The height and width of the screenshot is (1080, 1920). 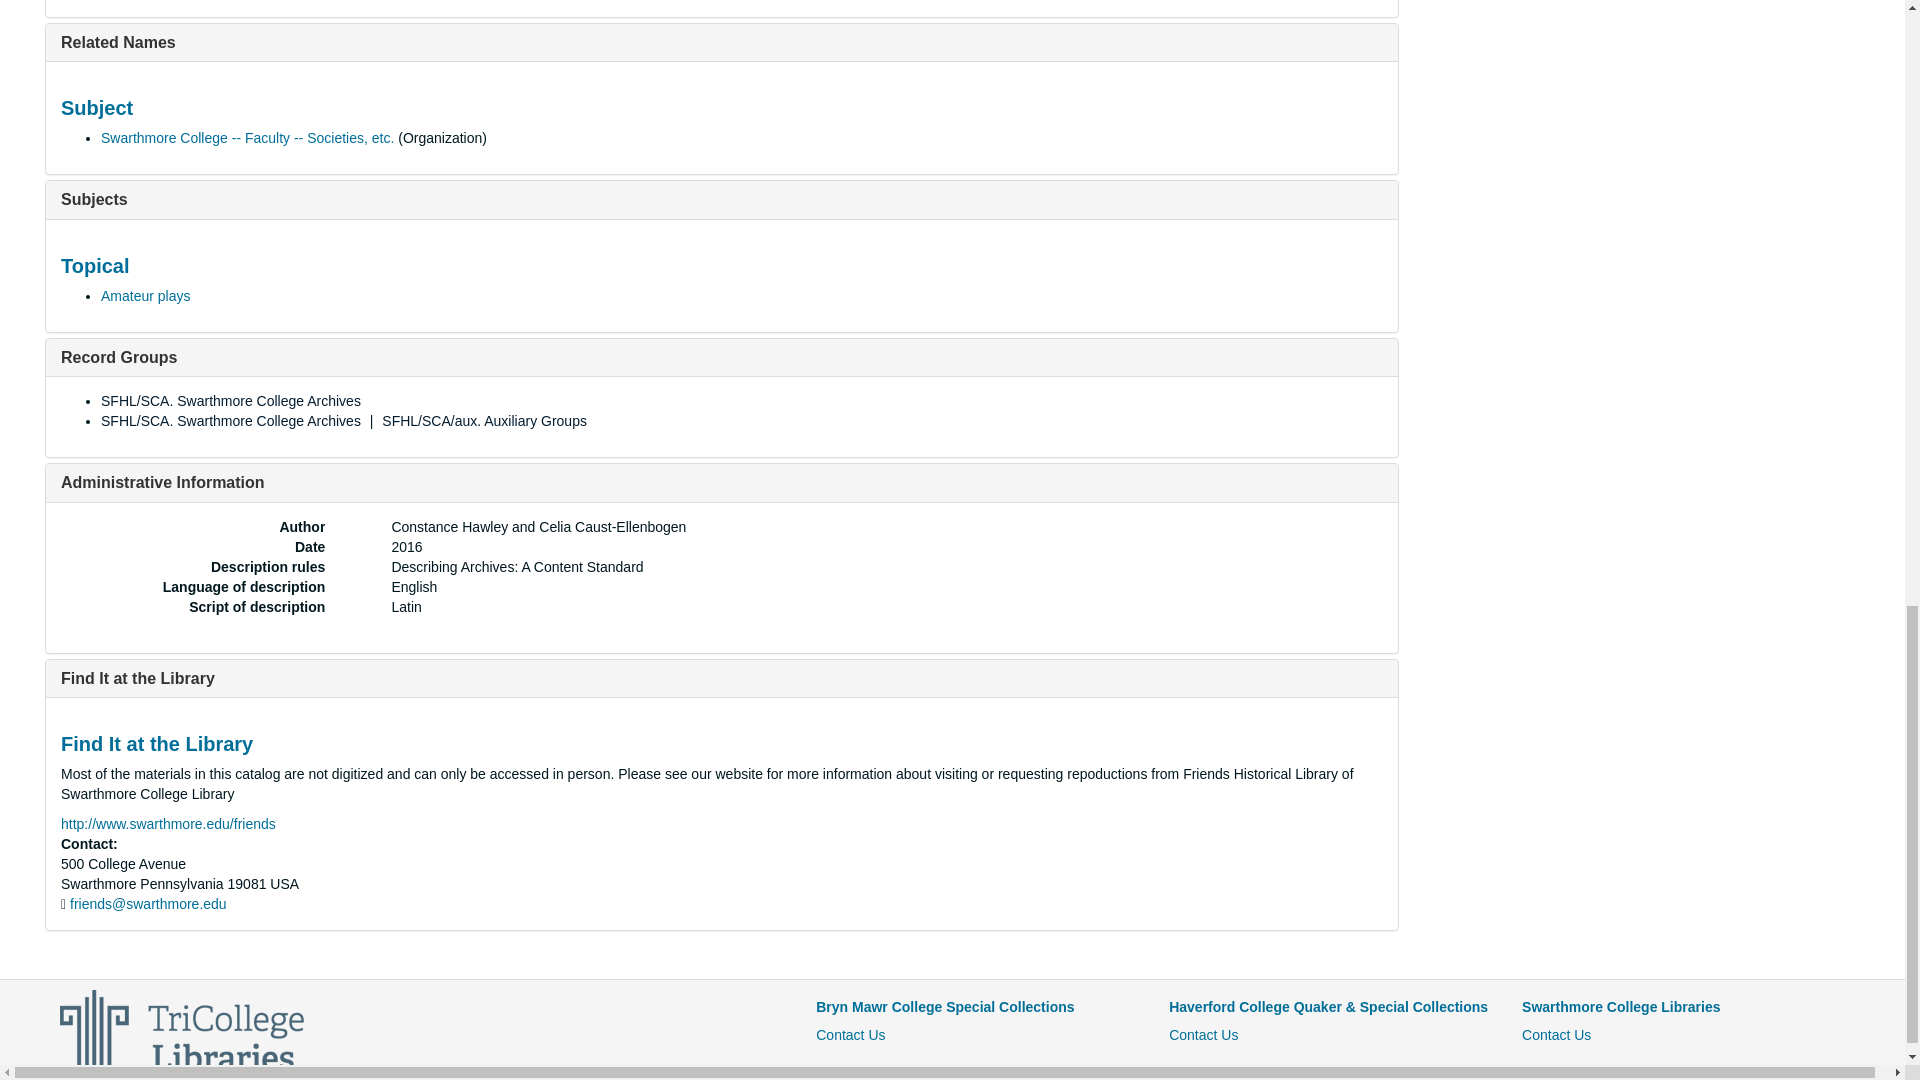 I want to click on Subjects, so click(x=94, y=200).